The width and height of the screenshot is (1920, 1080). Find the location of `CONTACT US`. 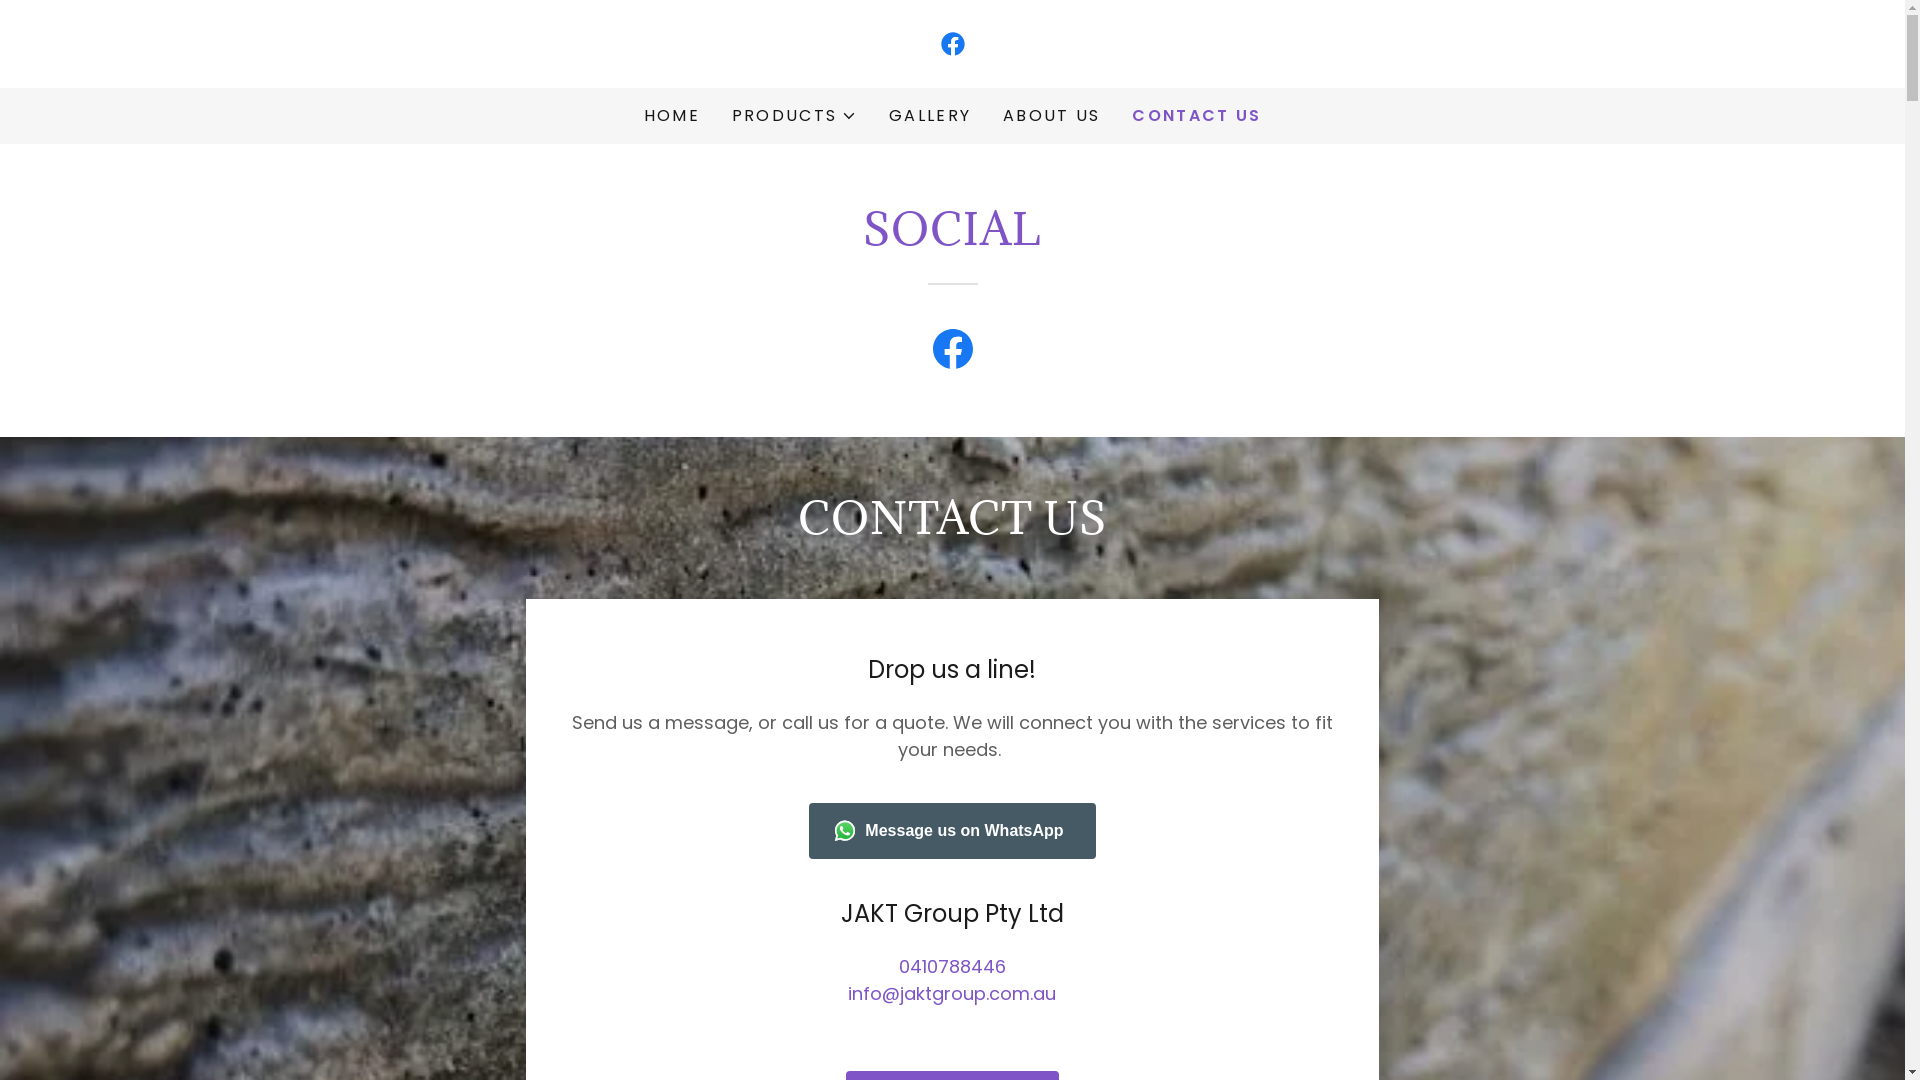

CONTACT US is located at coordinates (1196, 116).